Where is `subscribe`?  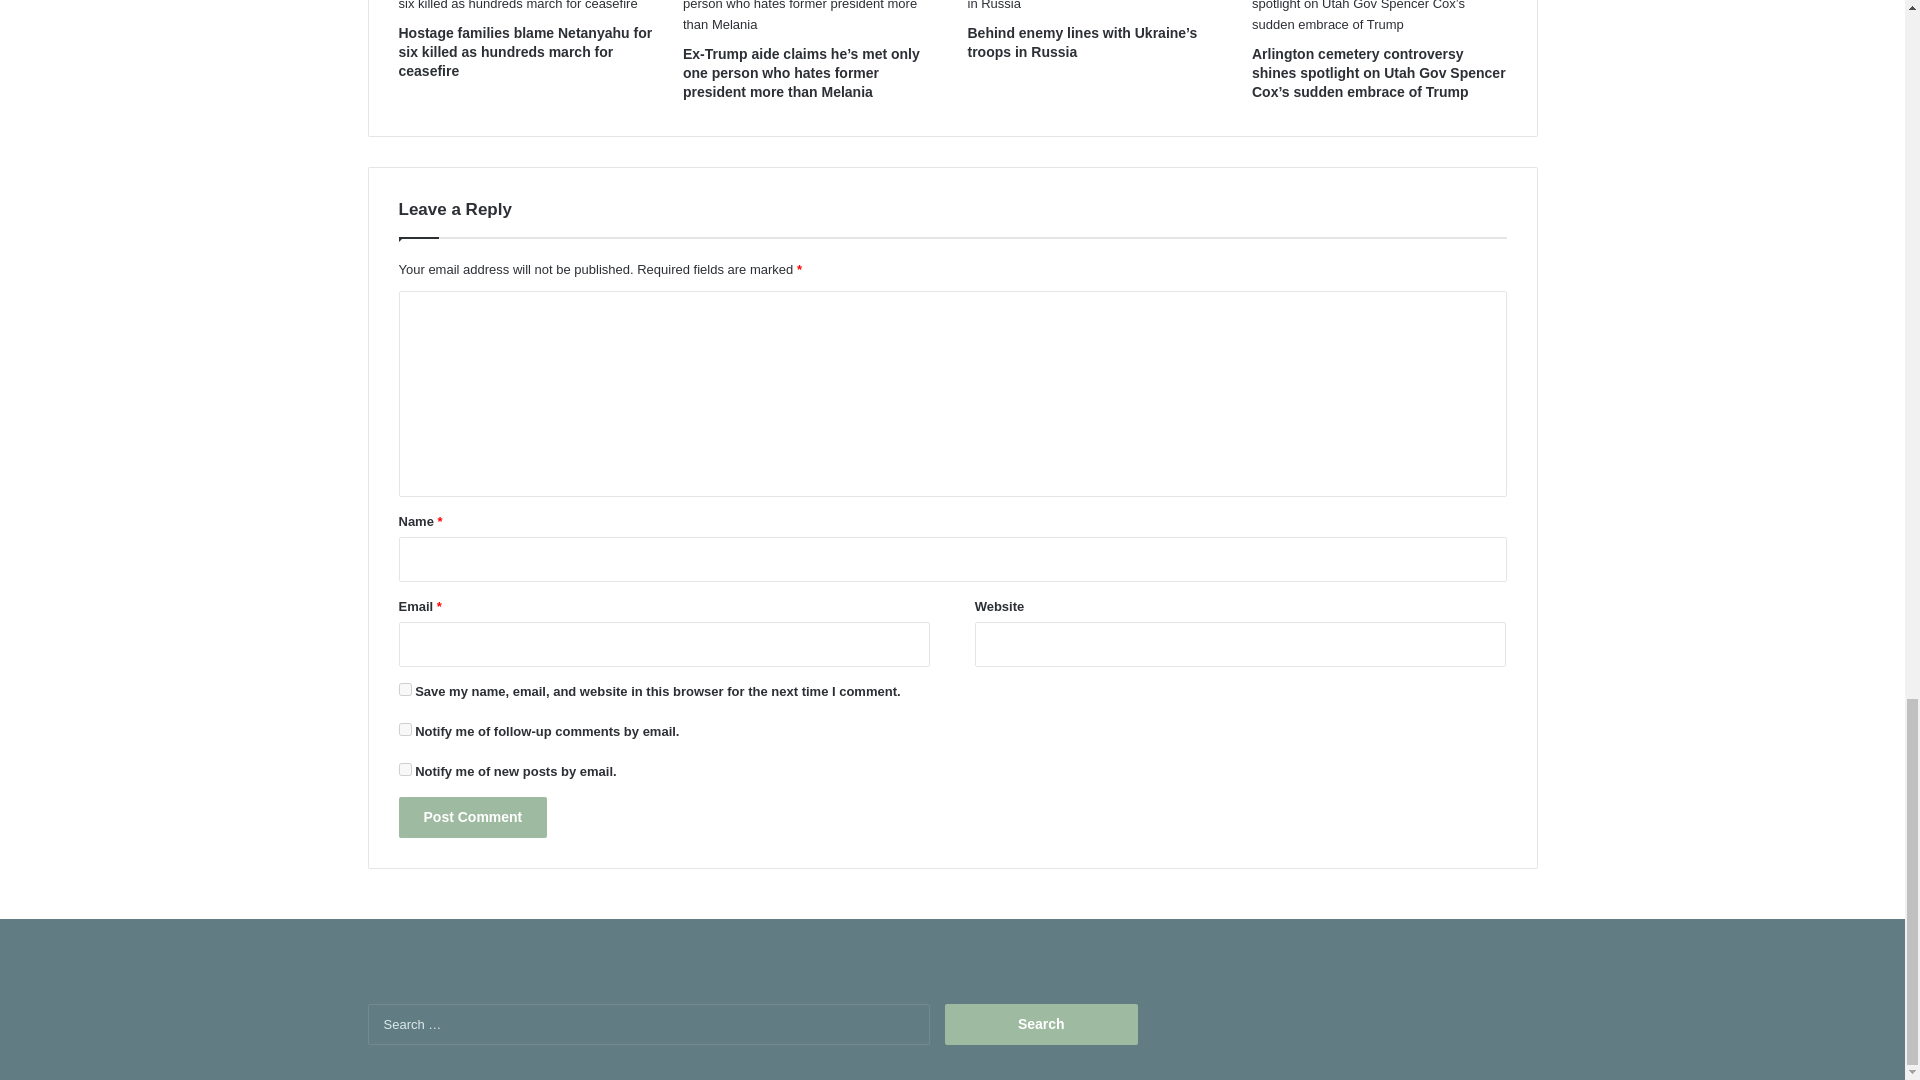 subscribe is located at coordinates (404, 728).